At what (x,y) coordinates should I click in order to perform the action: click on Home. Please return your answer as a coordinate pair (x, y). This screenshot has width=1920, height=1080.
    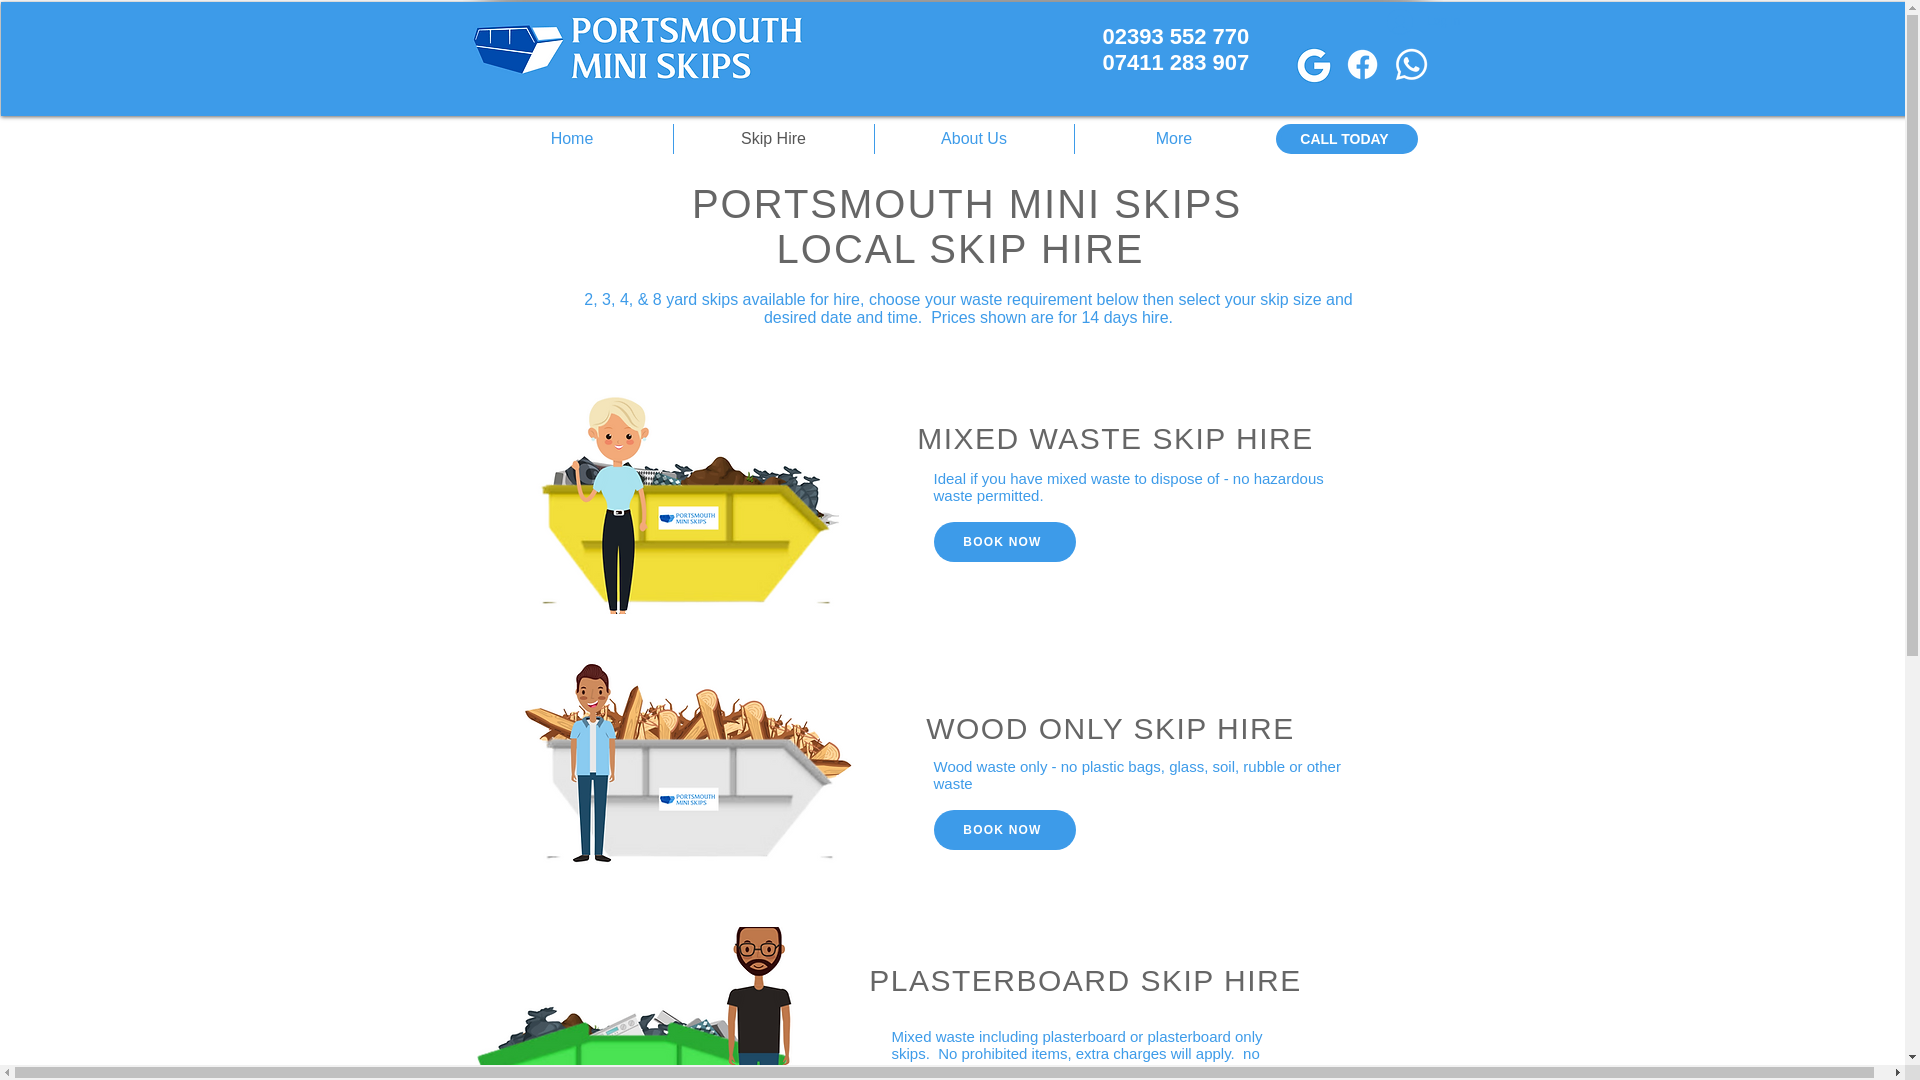
    Looking at the image, I should click on (1347, 139).